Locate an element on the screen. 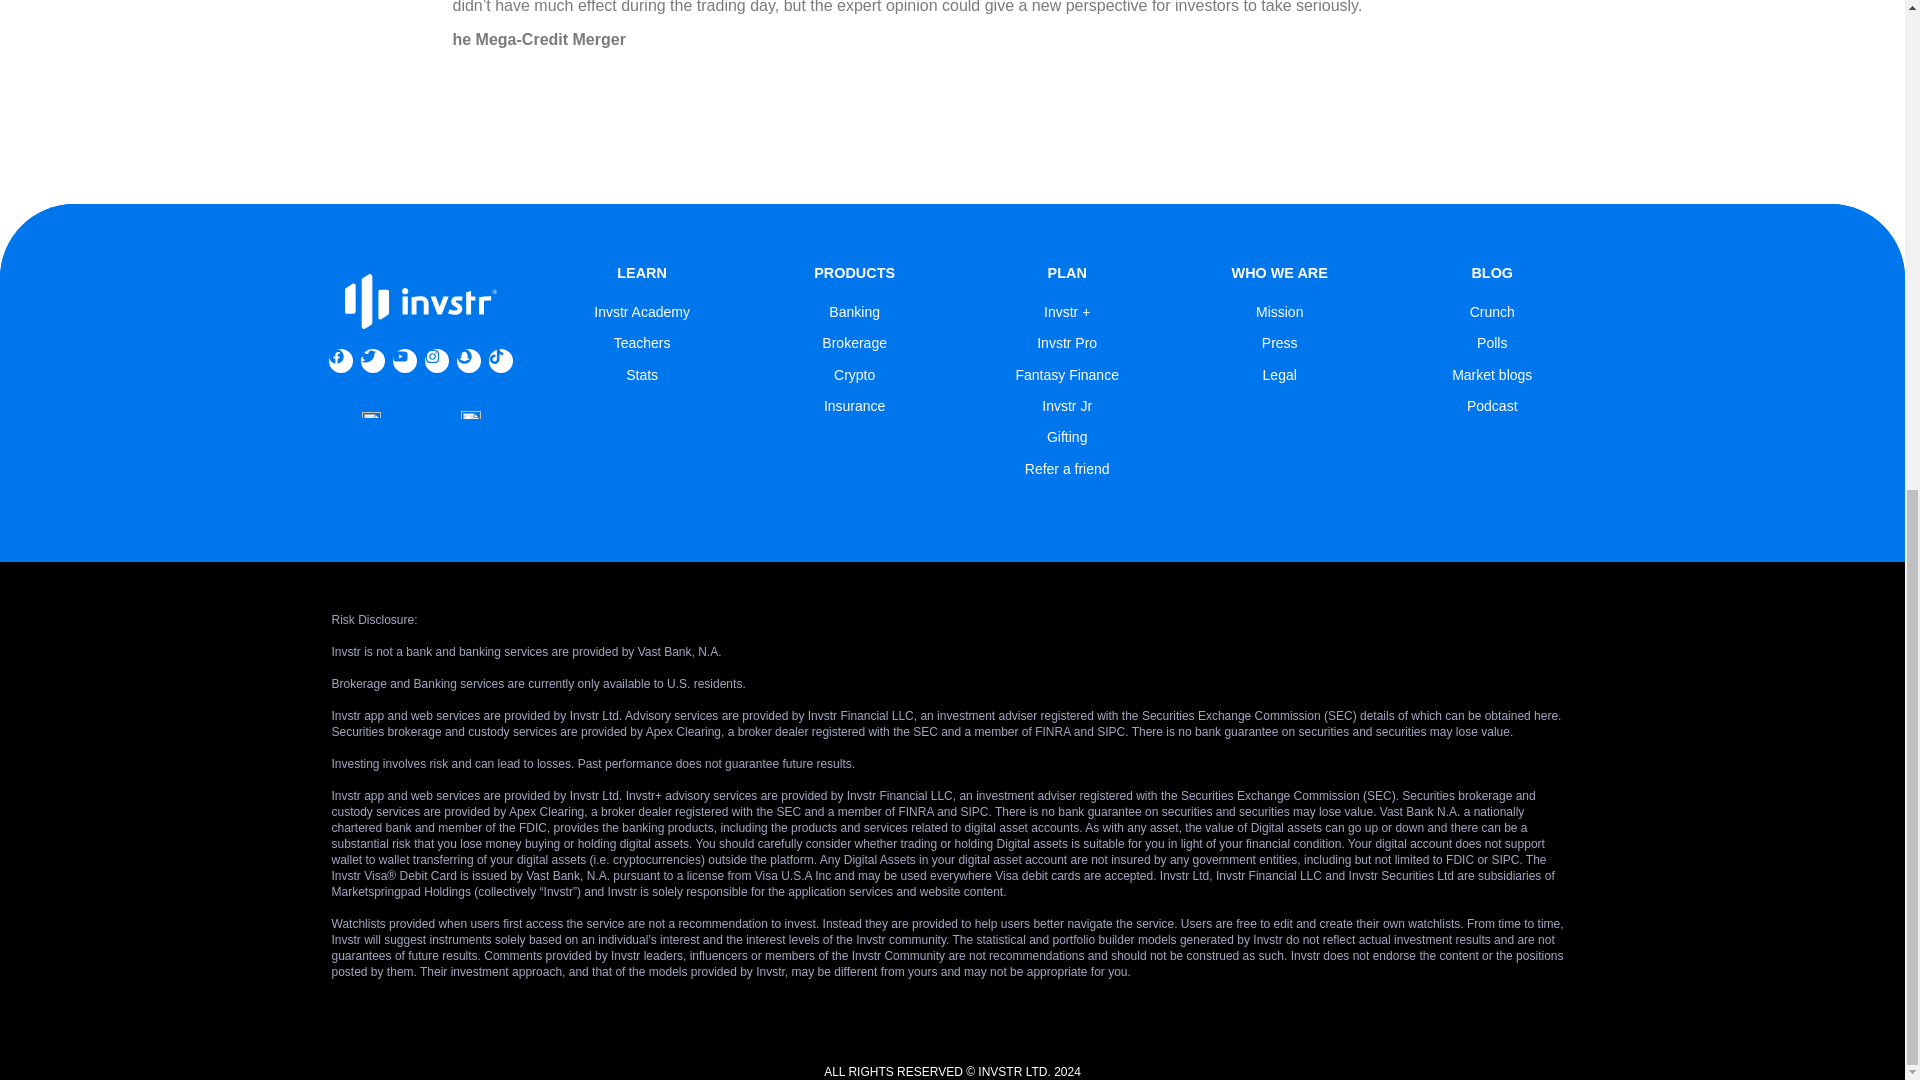 This screenshot has width=1920, height=1080. Teachers is located at coordinates (642, 342).